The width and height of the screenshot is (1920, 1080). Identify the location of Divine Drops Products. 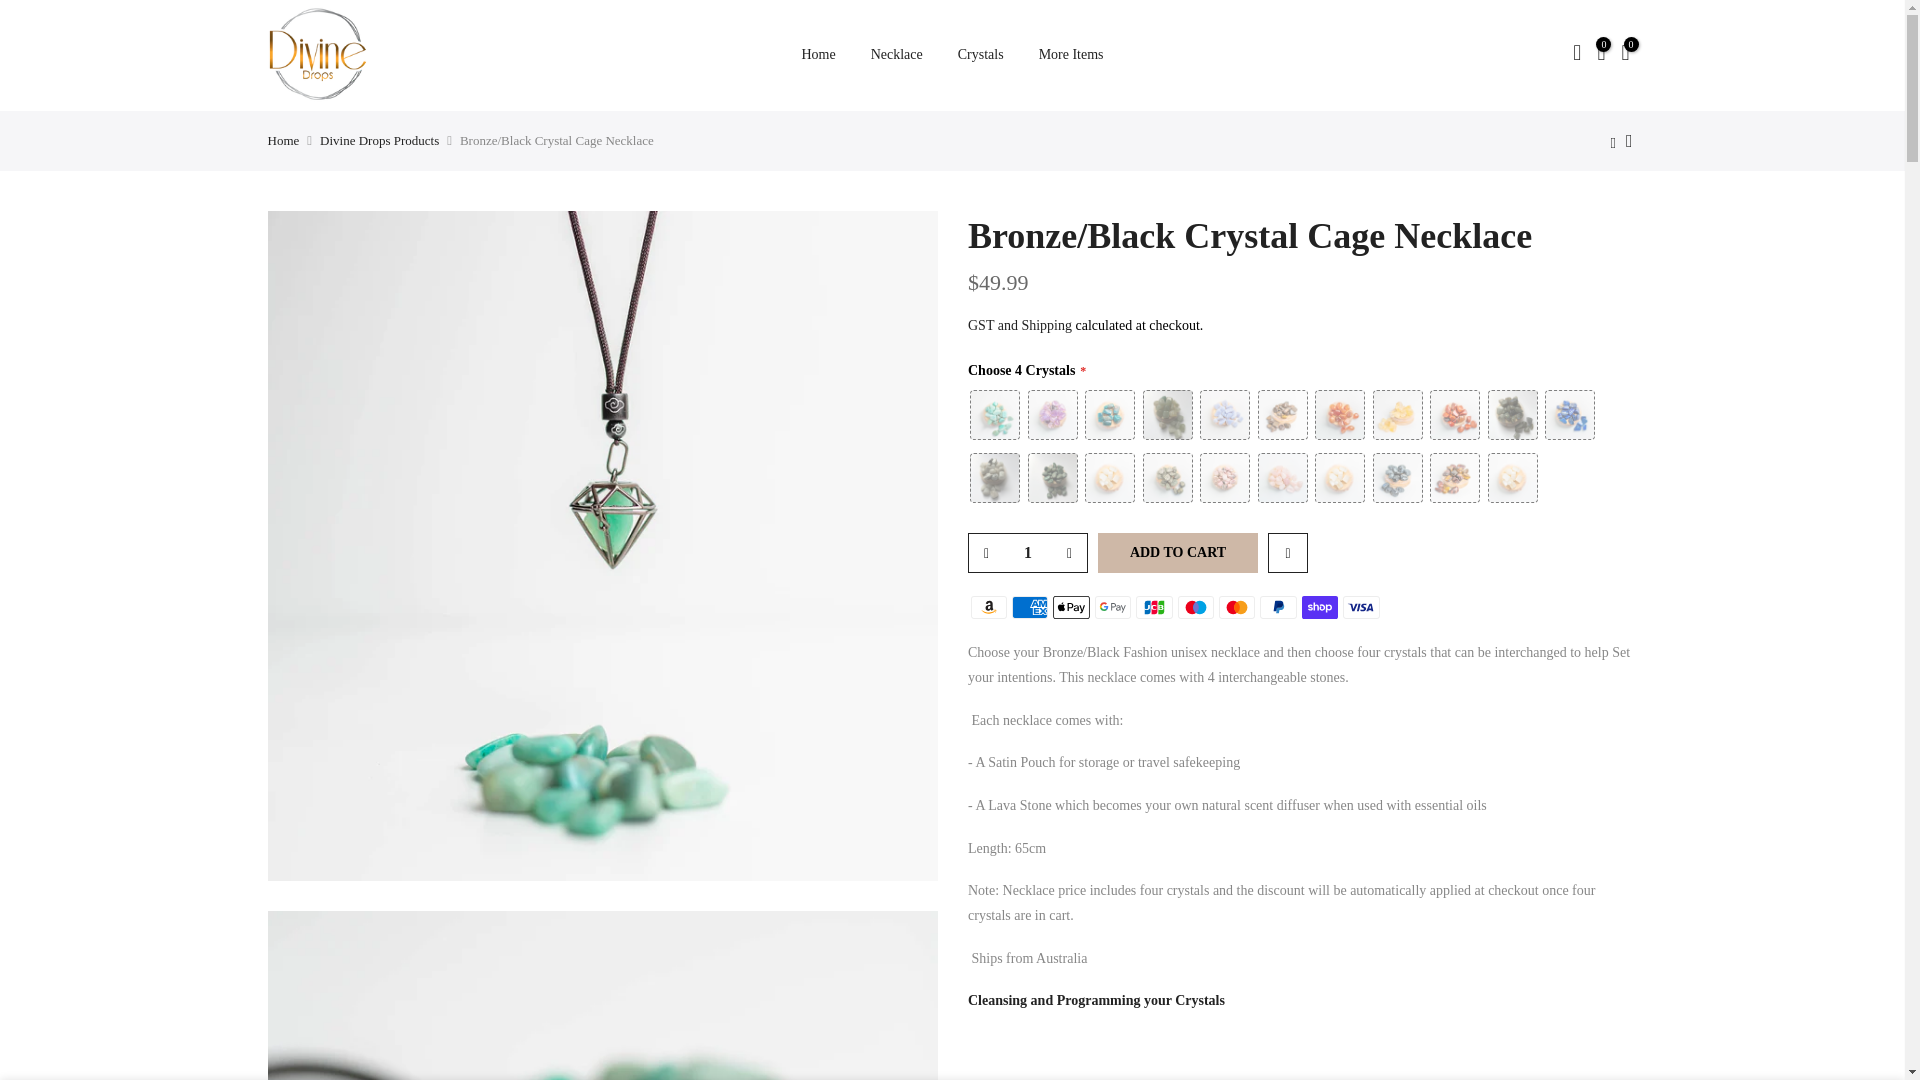
(380, 140).